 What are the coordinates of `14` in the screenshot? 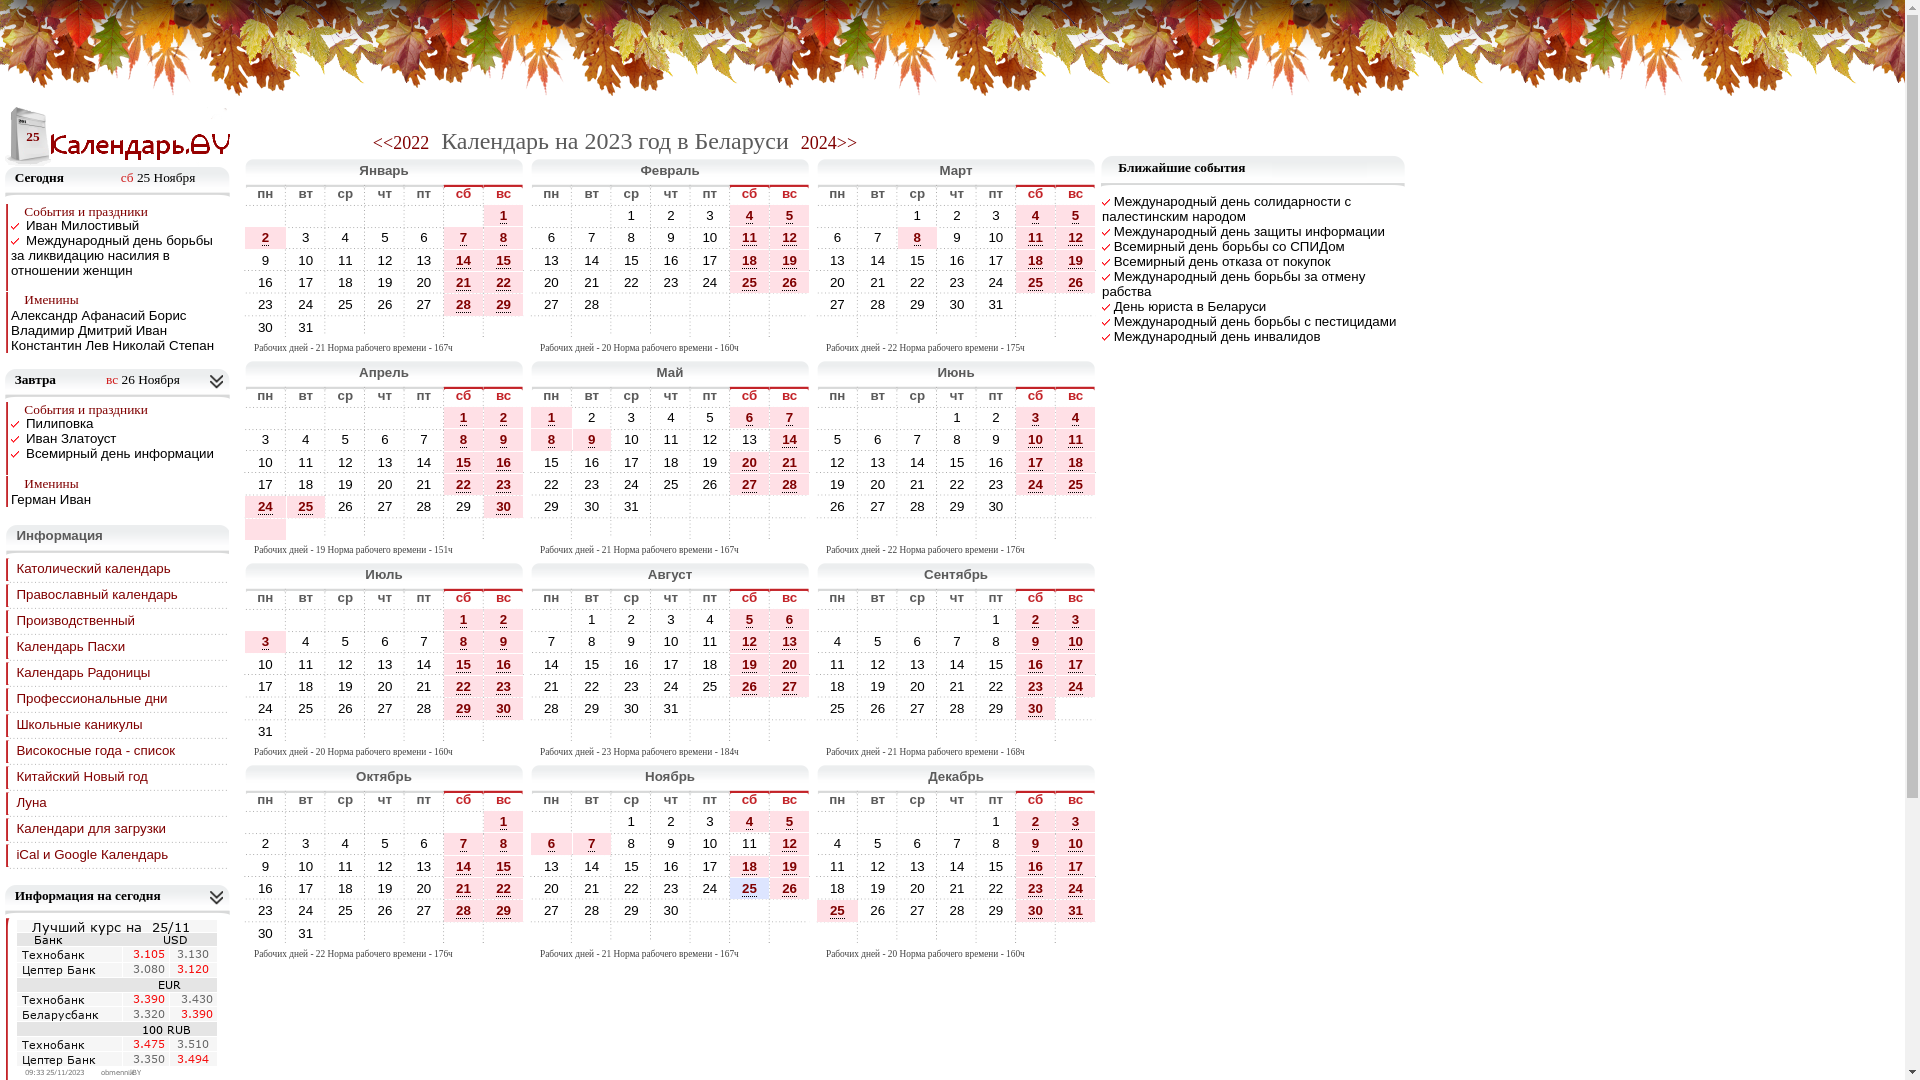 It's located at (790, 440).